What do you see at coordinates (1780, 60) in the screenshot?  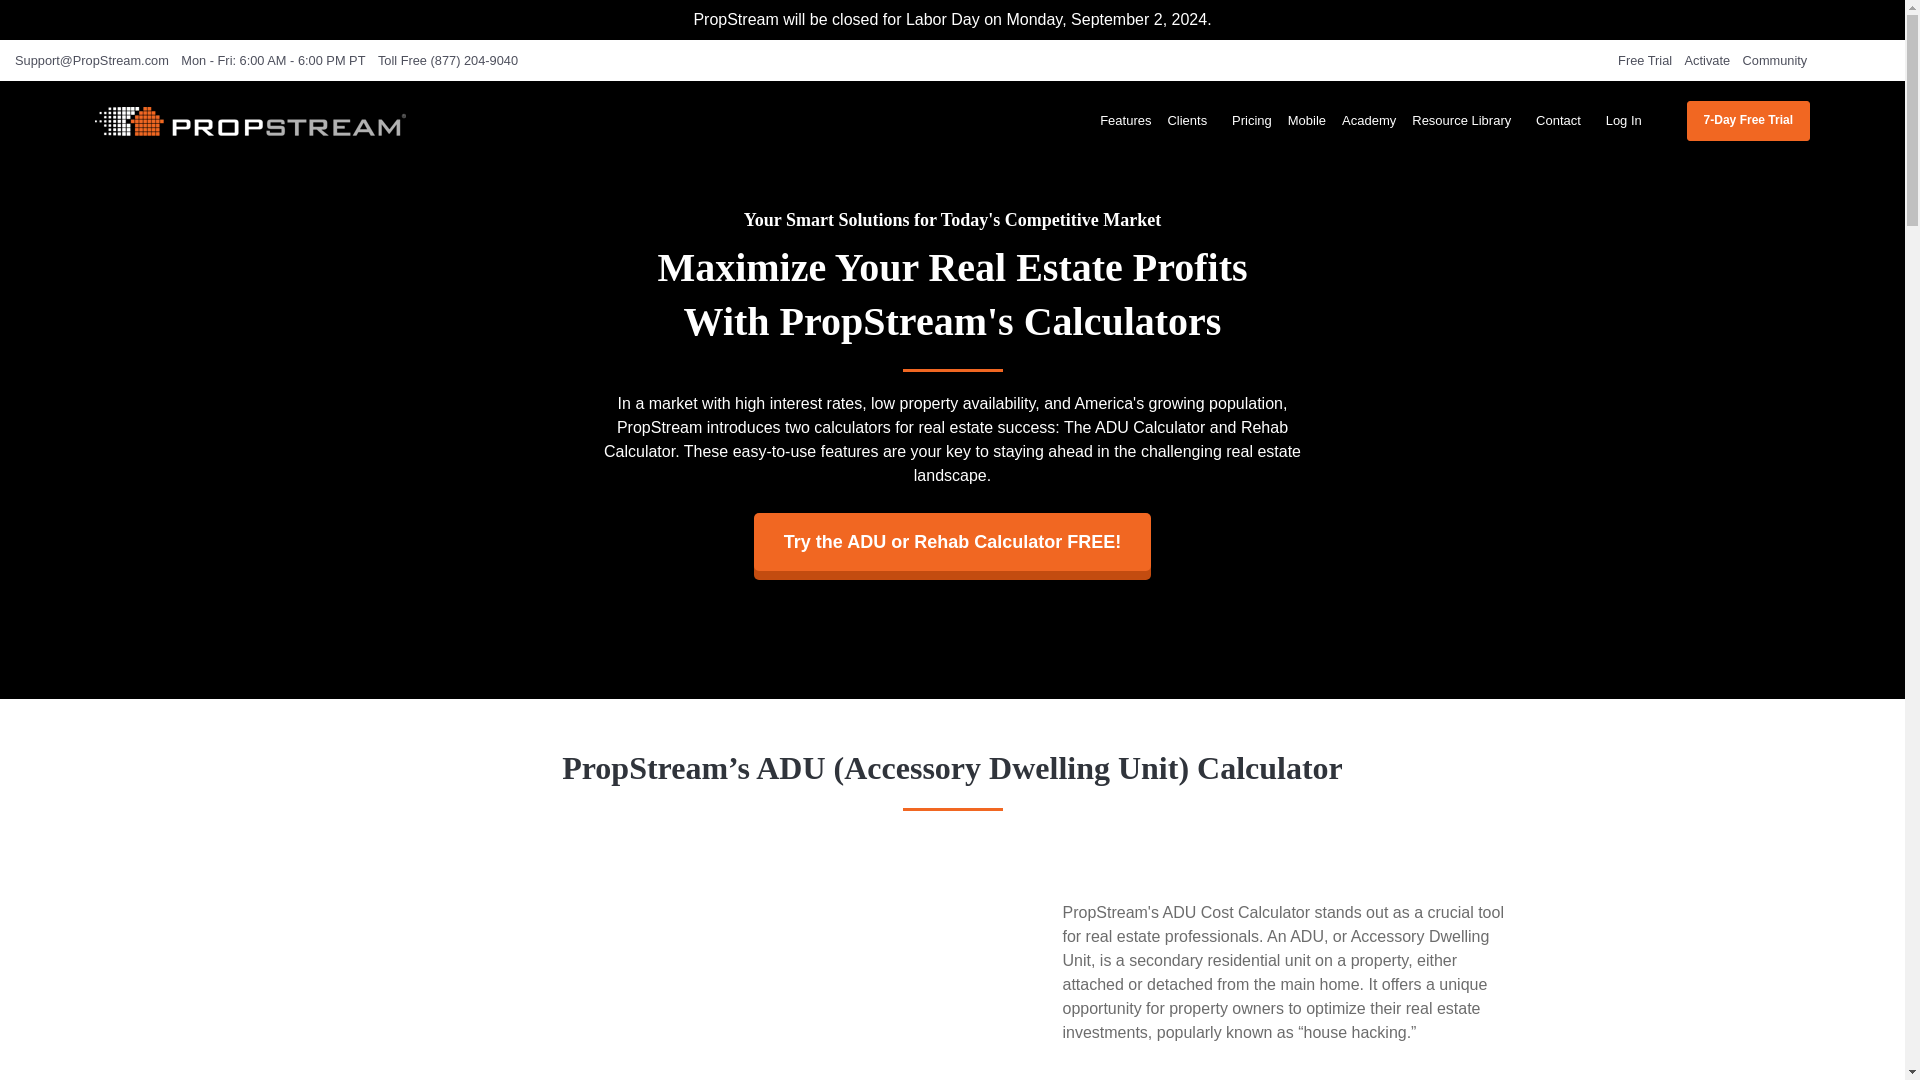 I see `Community` at bounding box center [1780, 60].